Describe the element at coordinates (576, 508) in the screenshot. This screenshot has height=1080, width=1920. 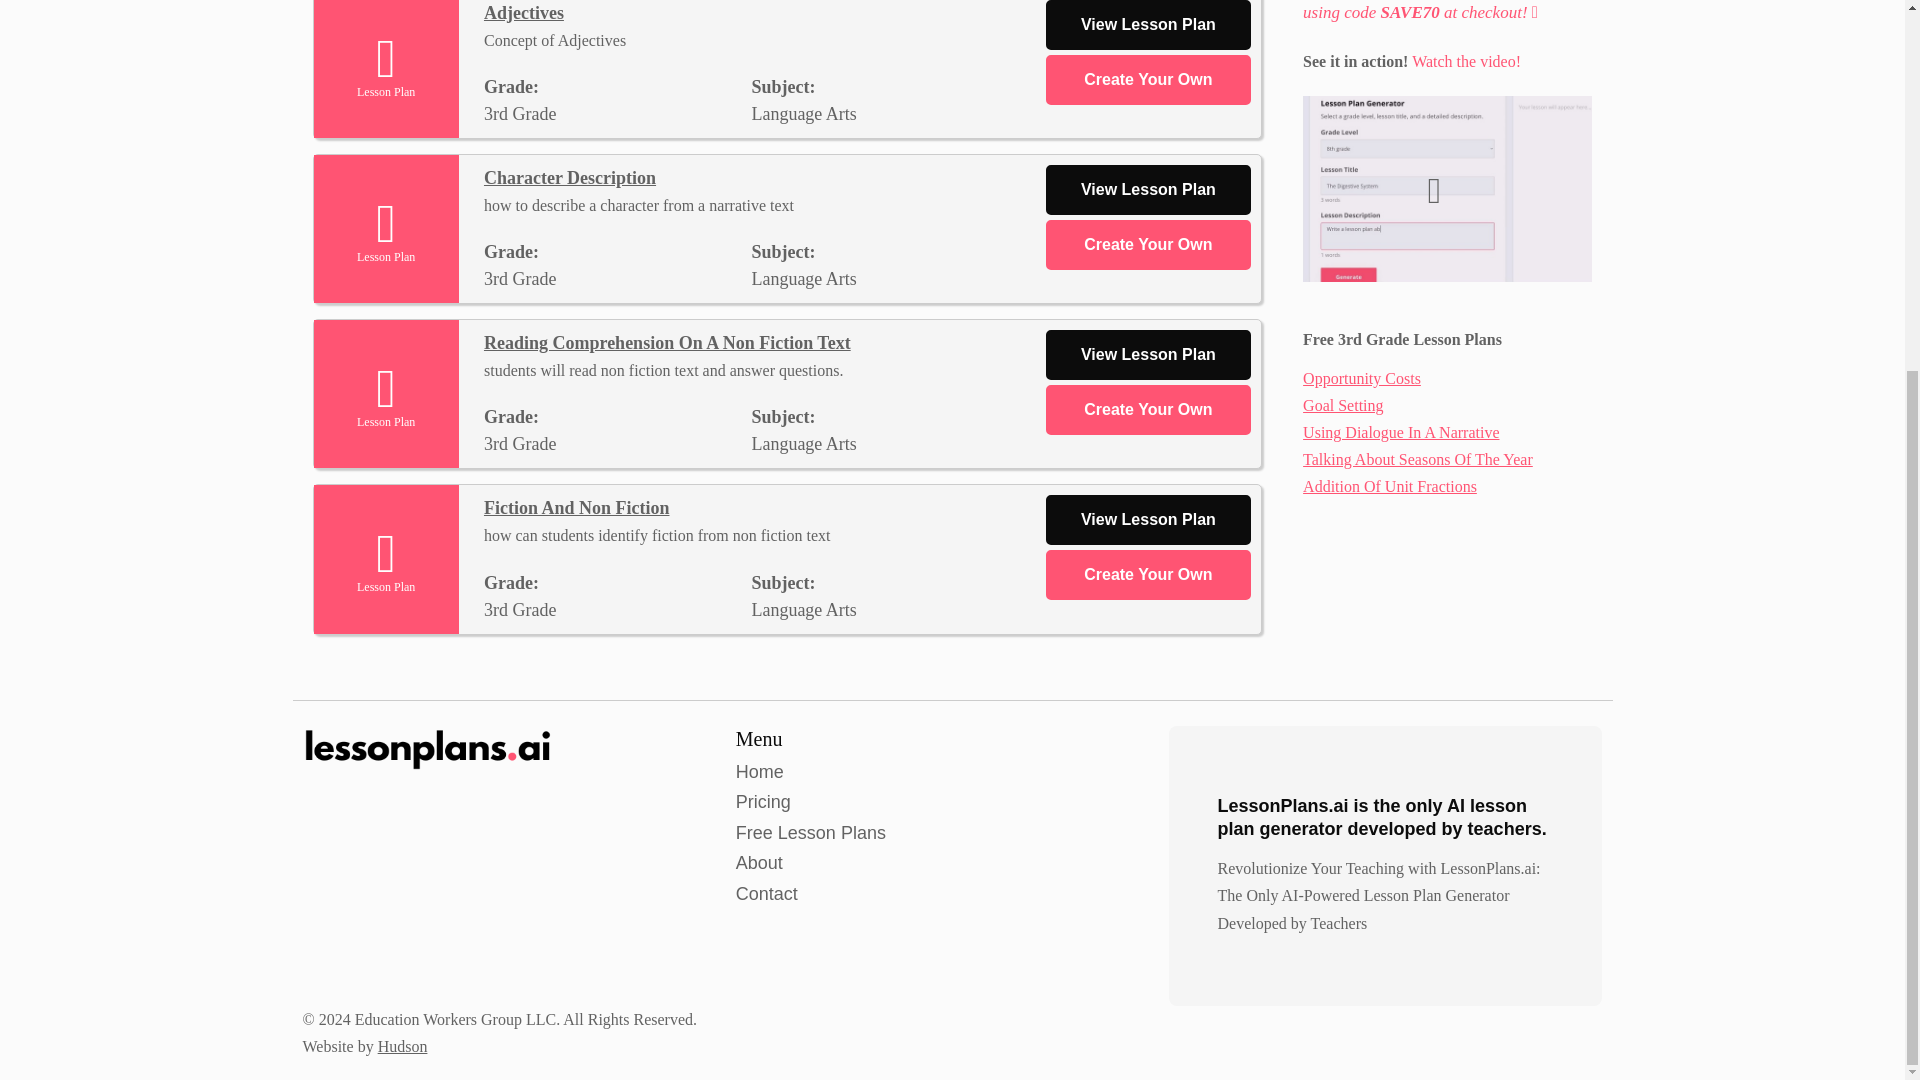
I see `Fiction And Non Fiction` at that location.